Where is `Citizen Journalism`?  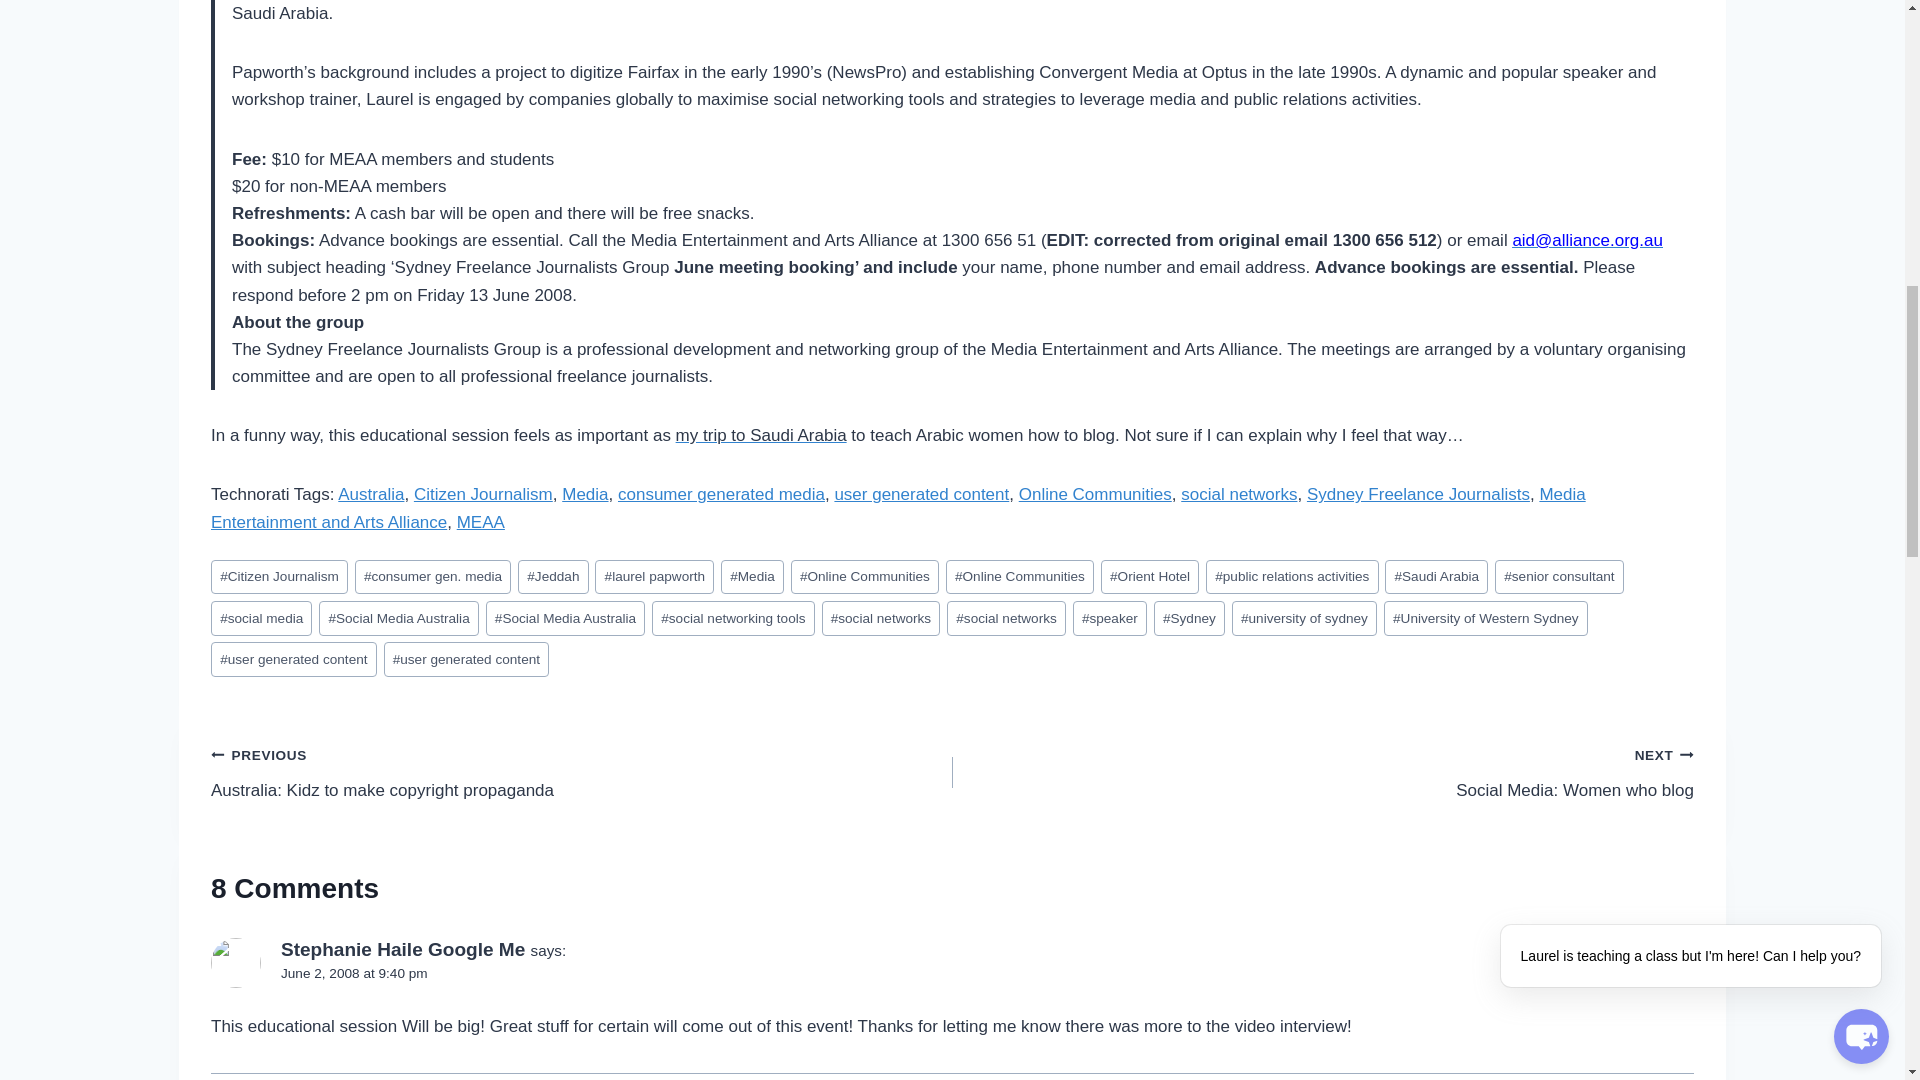
Citizen Journalism is located at coordinates (279, 578).